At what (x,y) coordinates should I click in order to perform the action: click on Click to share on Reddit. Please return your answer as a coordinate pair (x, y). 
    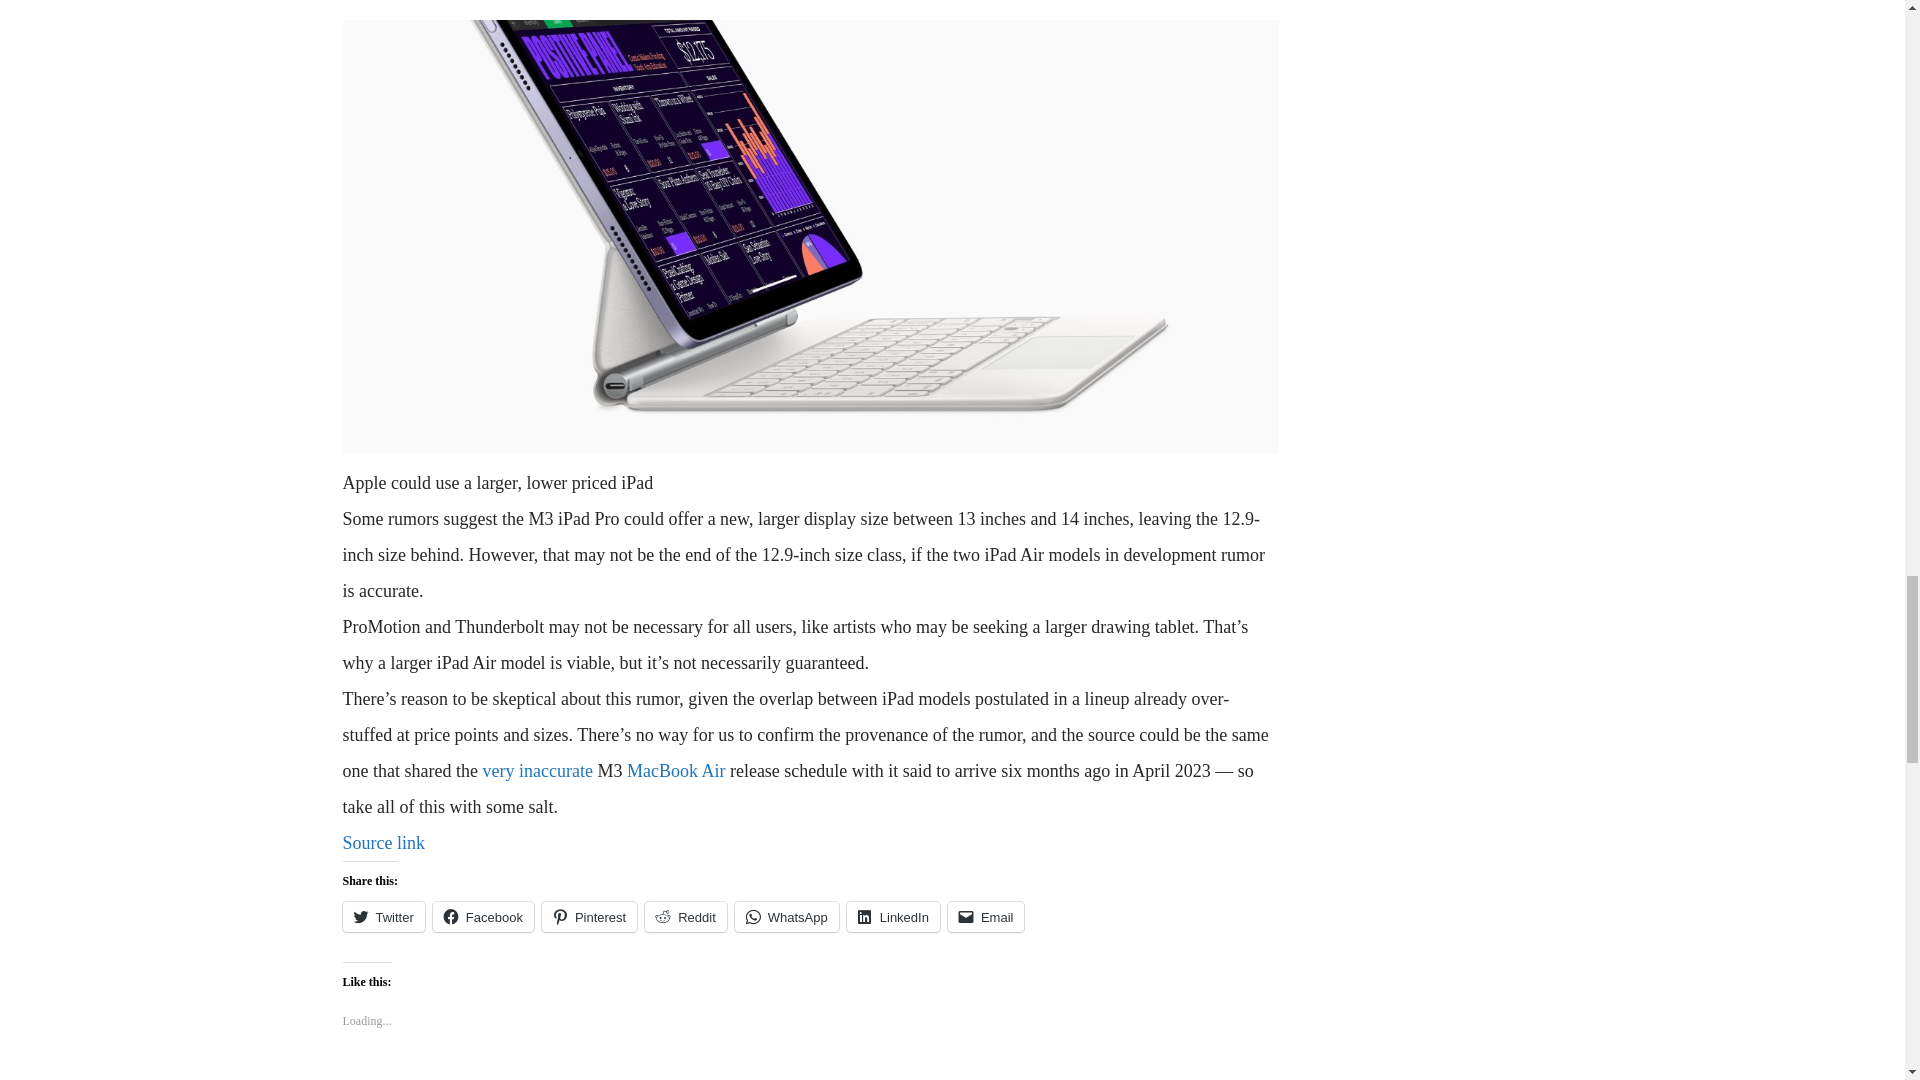
    Looking at the image, I should click on (686, 916).